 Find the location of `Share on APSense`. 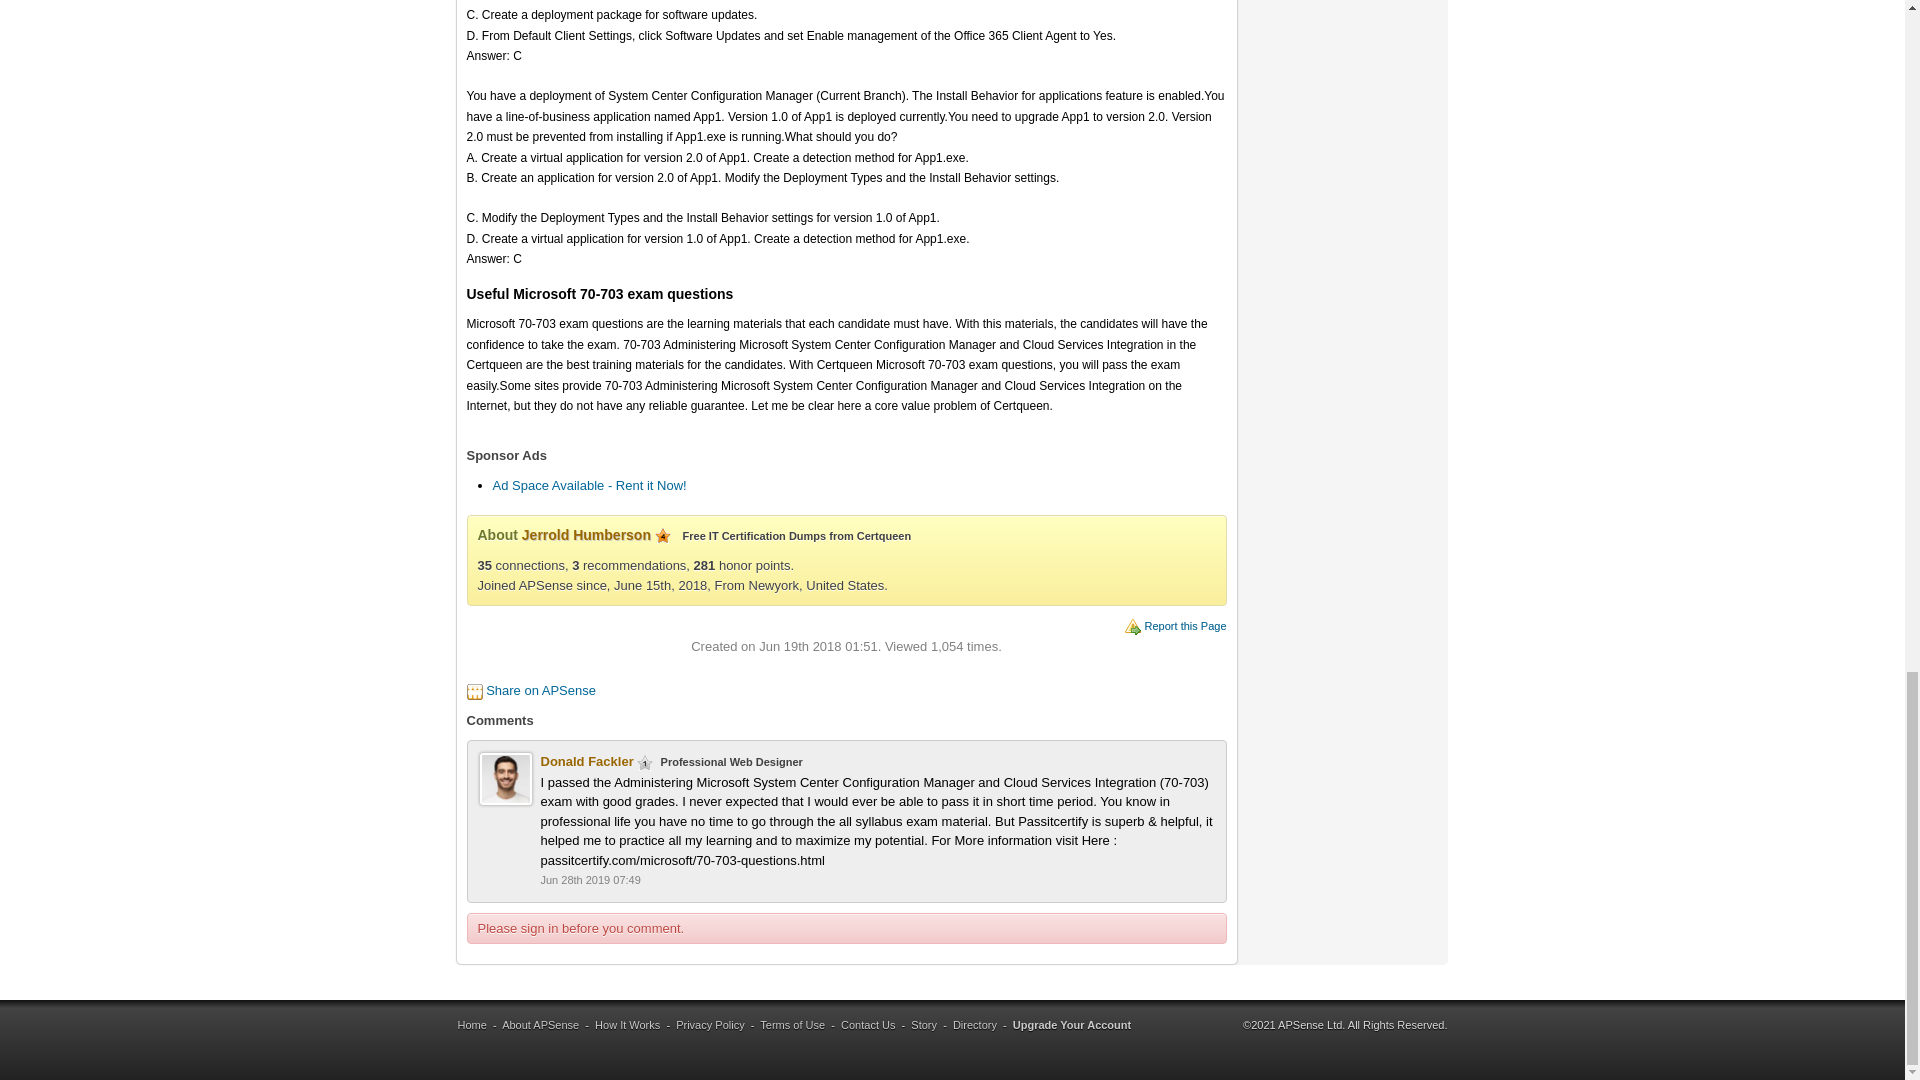

Share on APSense is located at coordinates (540, 690).